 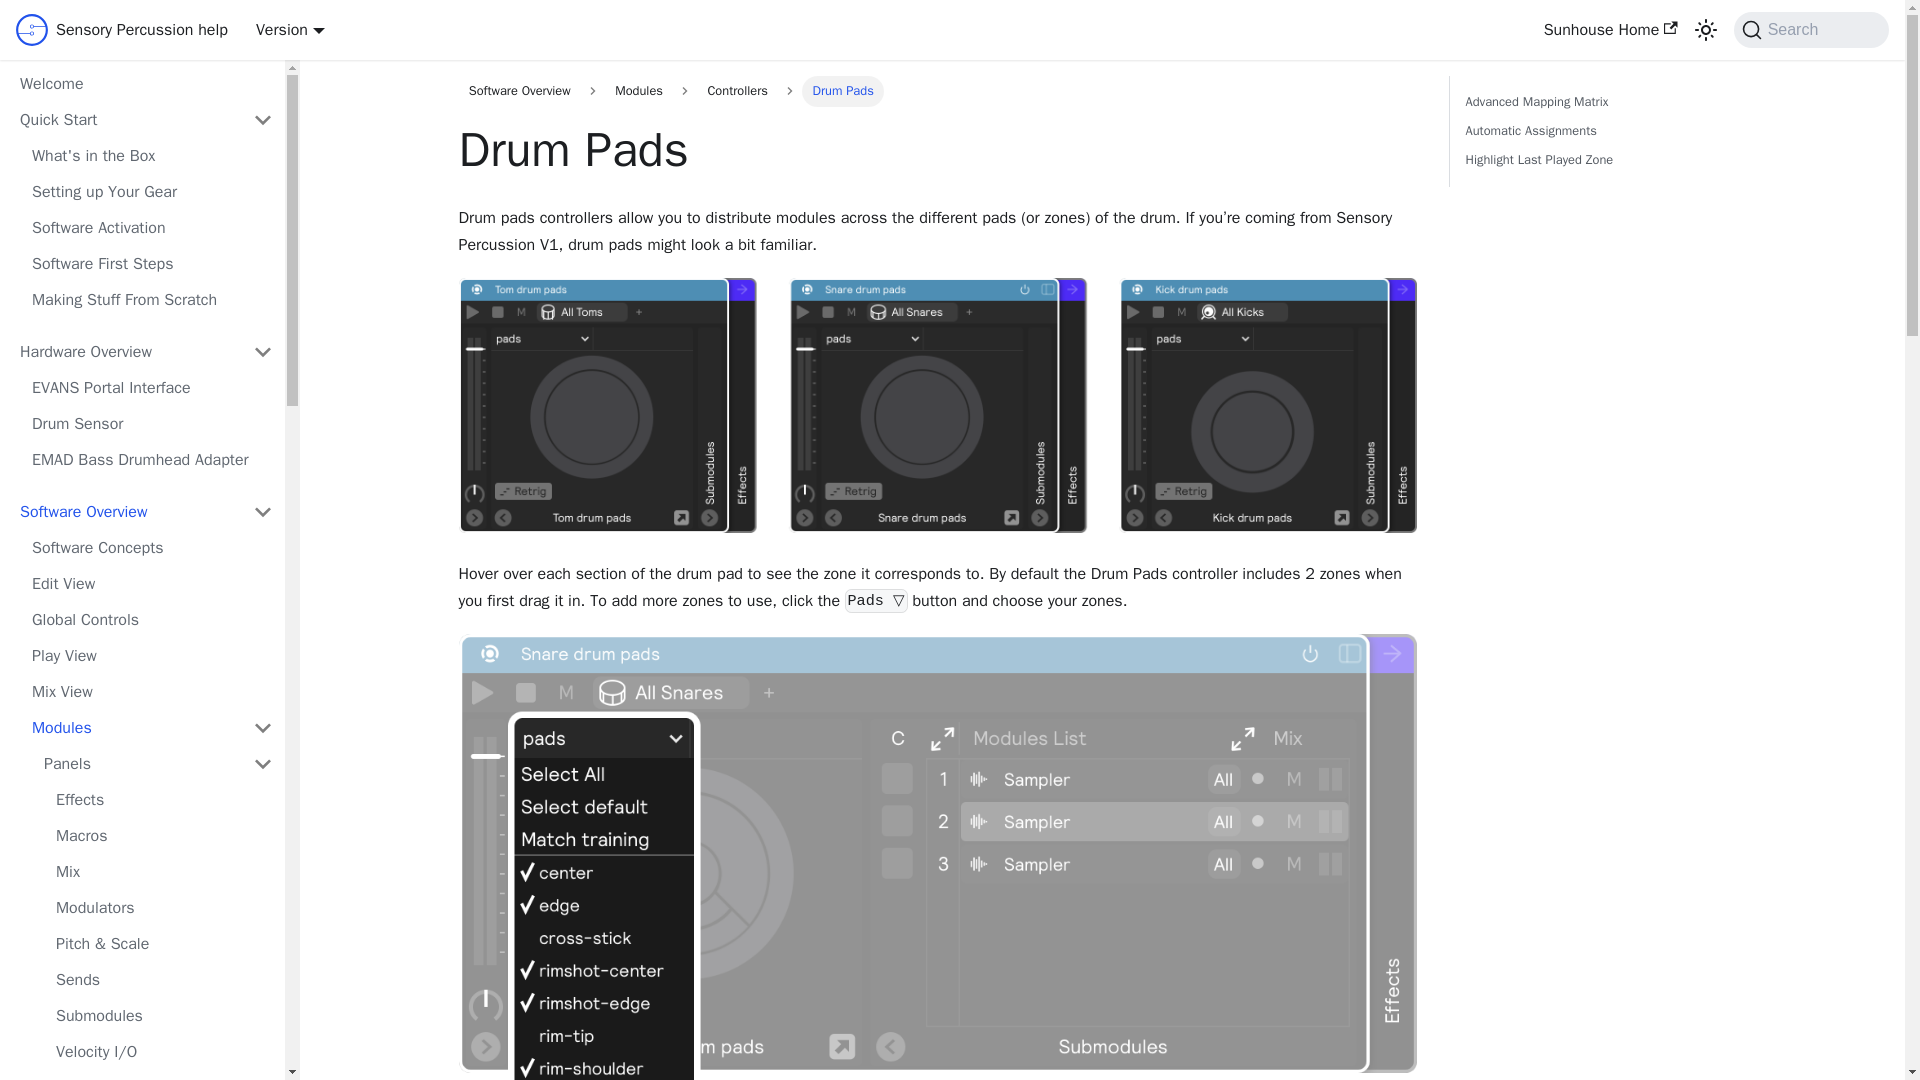 What do you see at coordinates (124, 512) in the screenshot?
I see `Software Overview` at bounding box center [124, 512].